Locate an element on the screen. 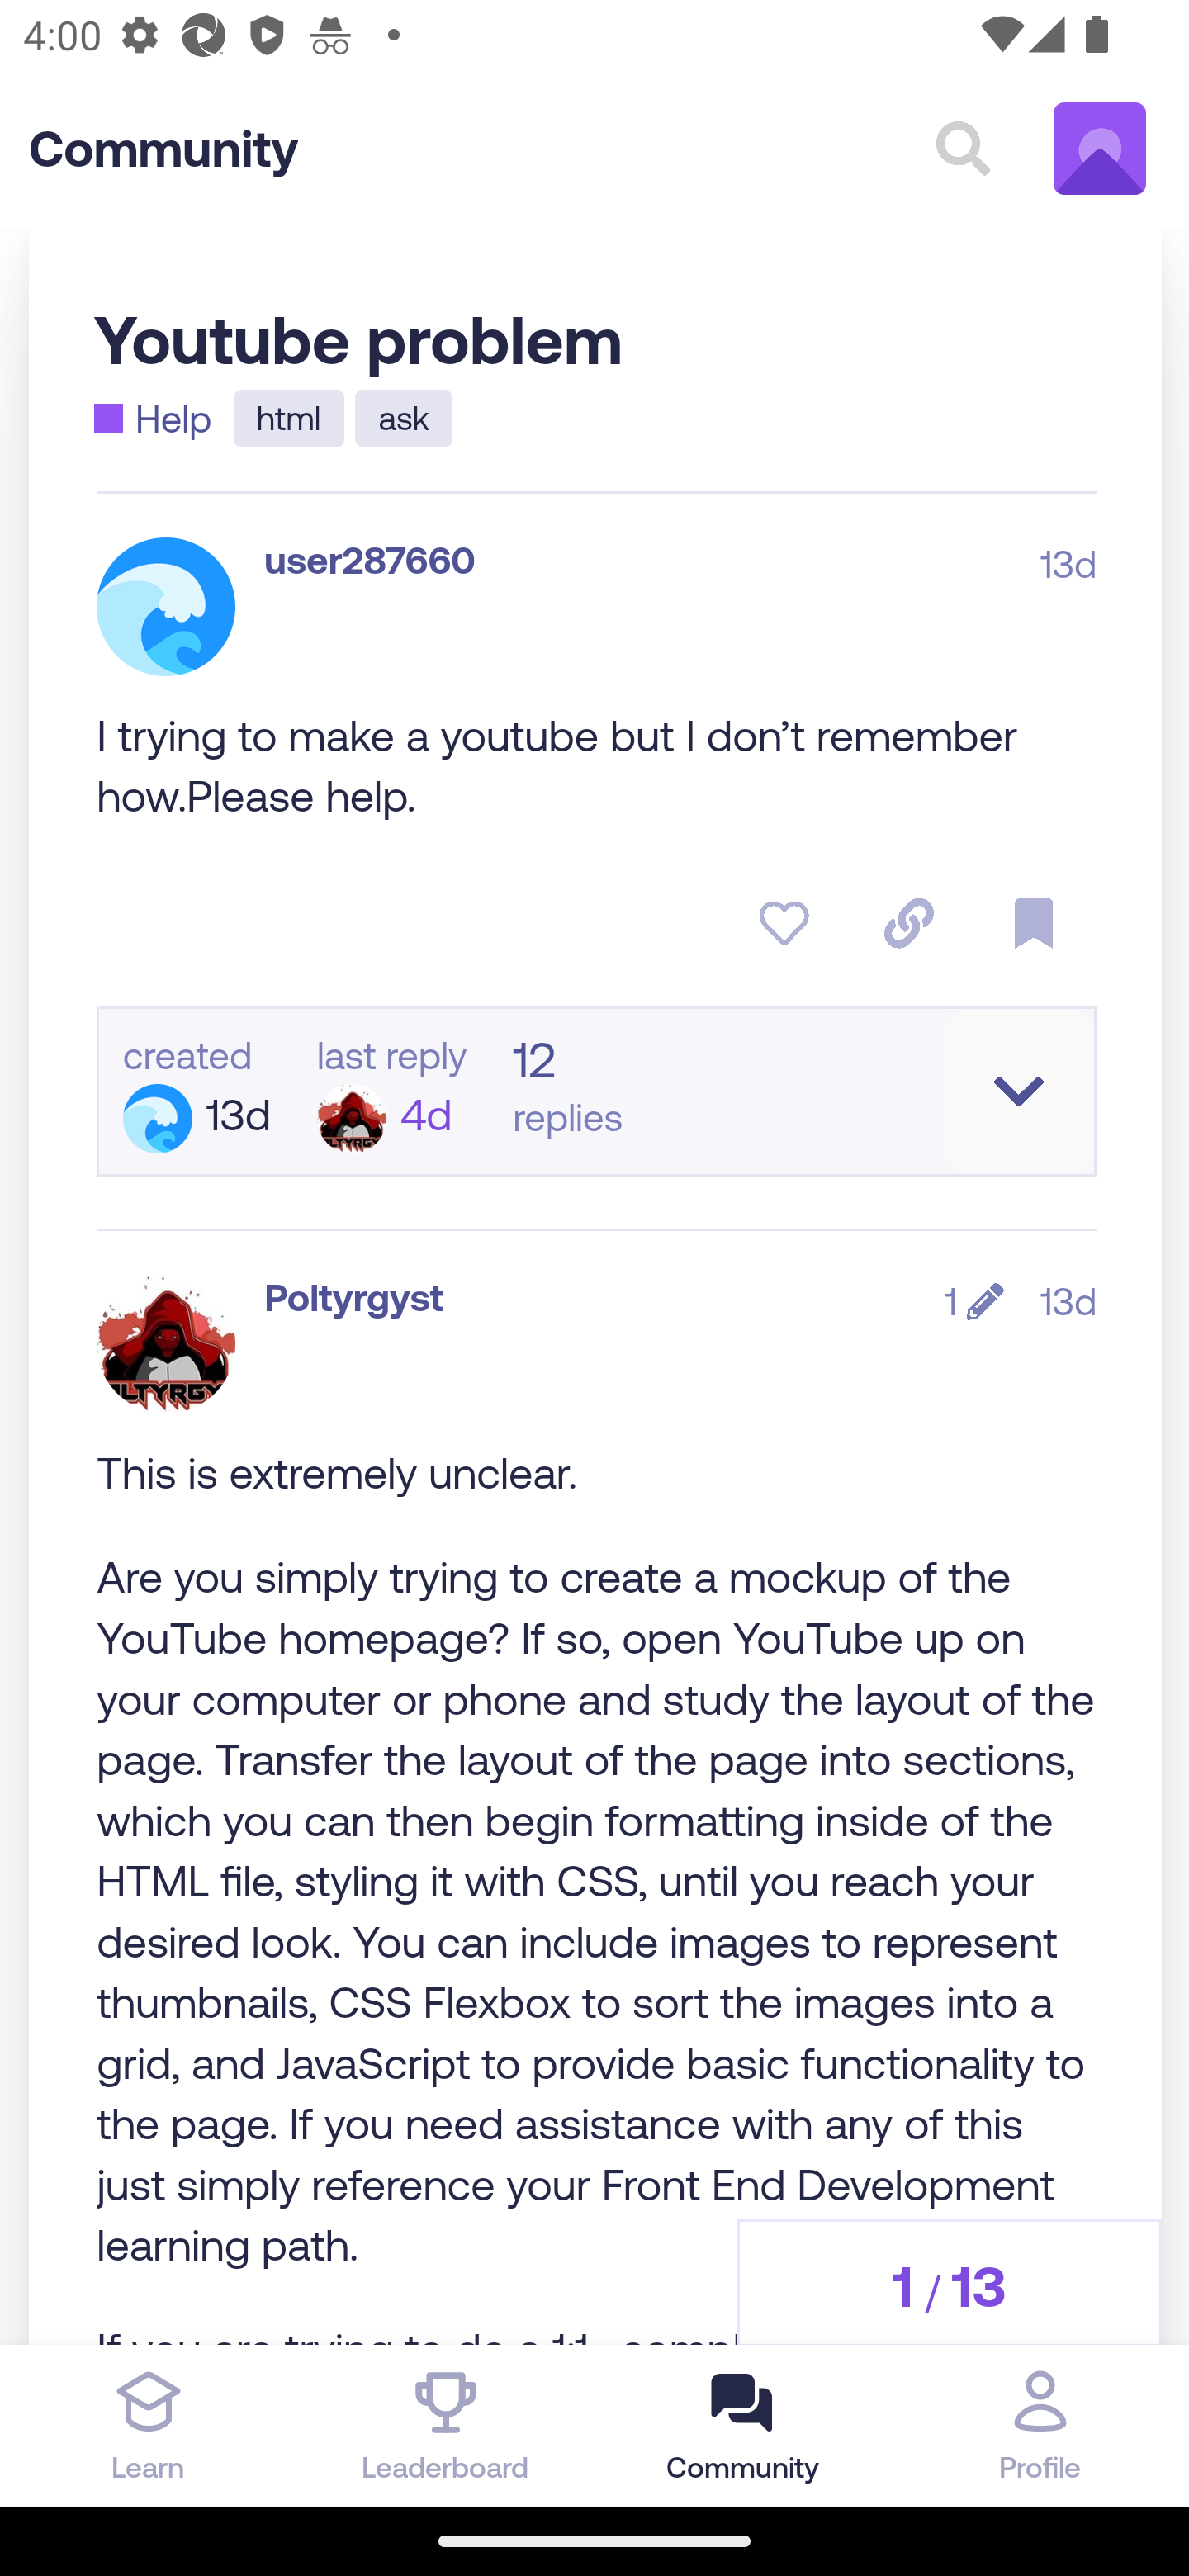  like this post is located at coordinates (784, 923).